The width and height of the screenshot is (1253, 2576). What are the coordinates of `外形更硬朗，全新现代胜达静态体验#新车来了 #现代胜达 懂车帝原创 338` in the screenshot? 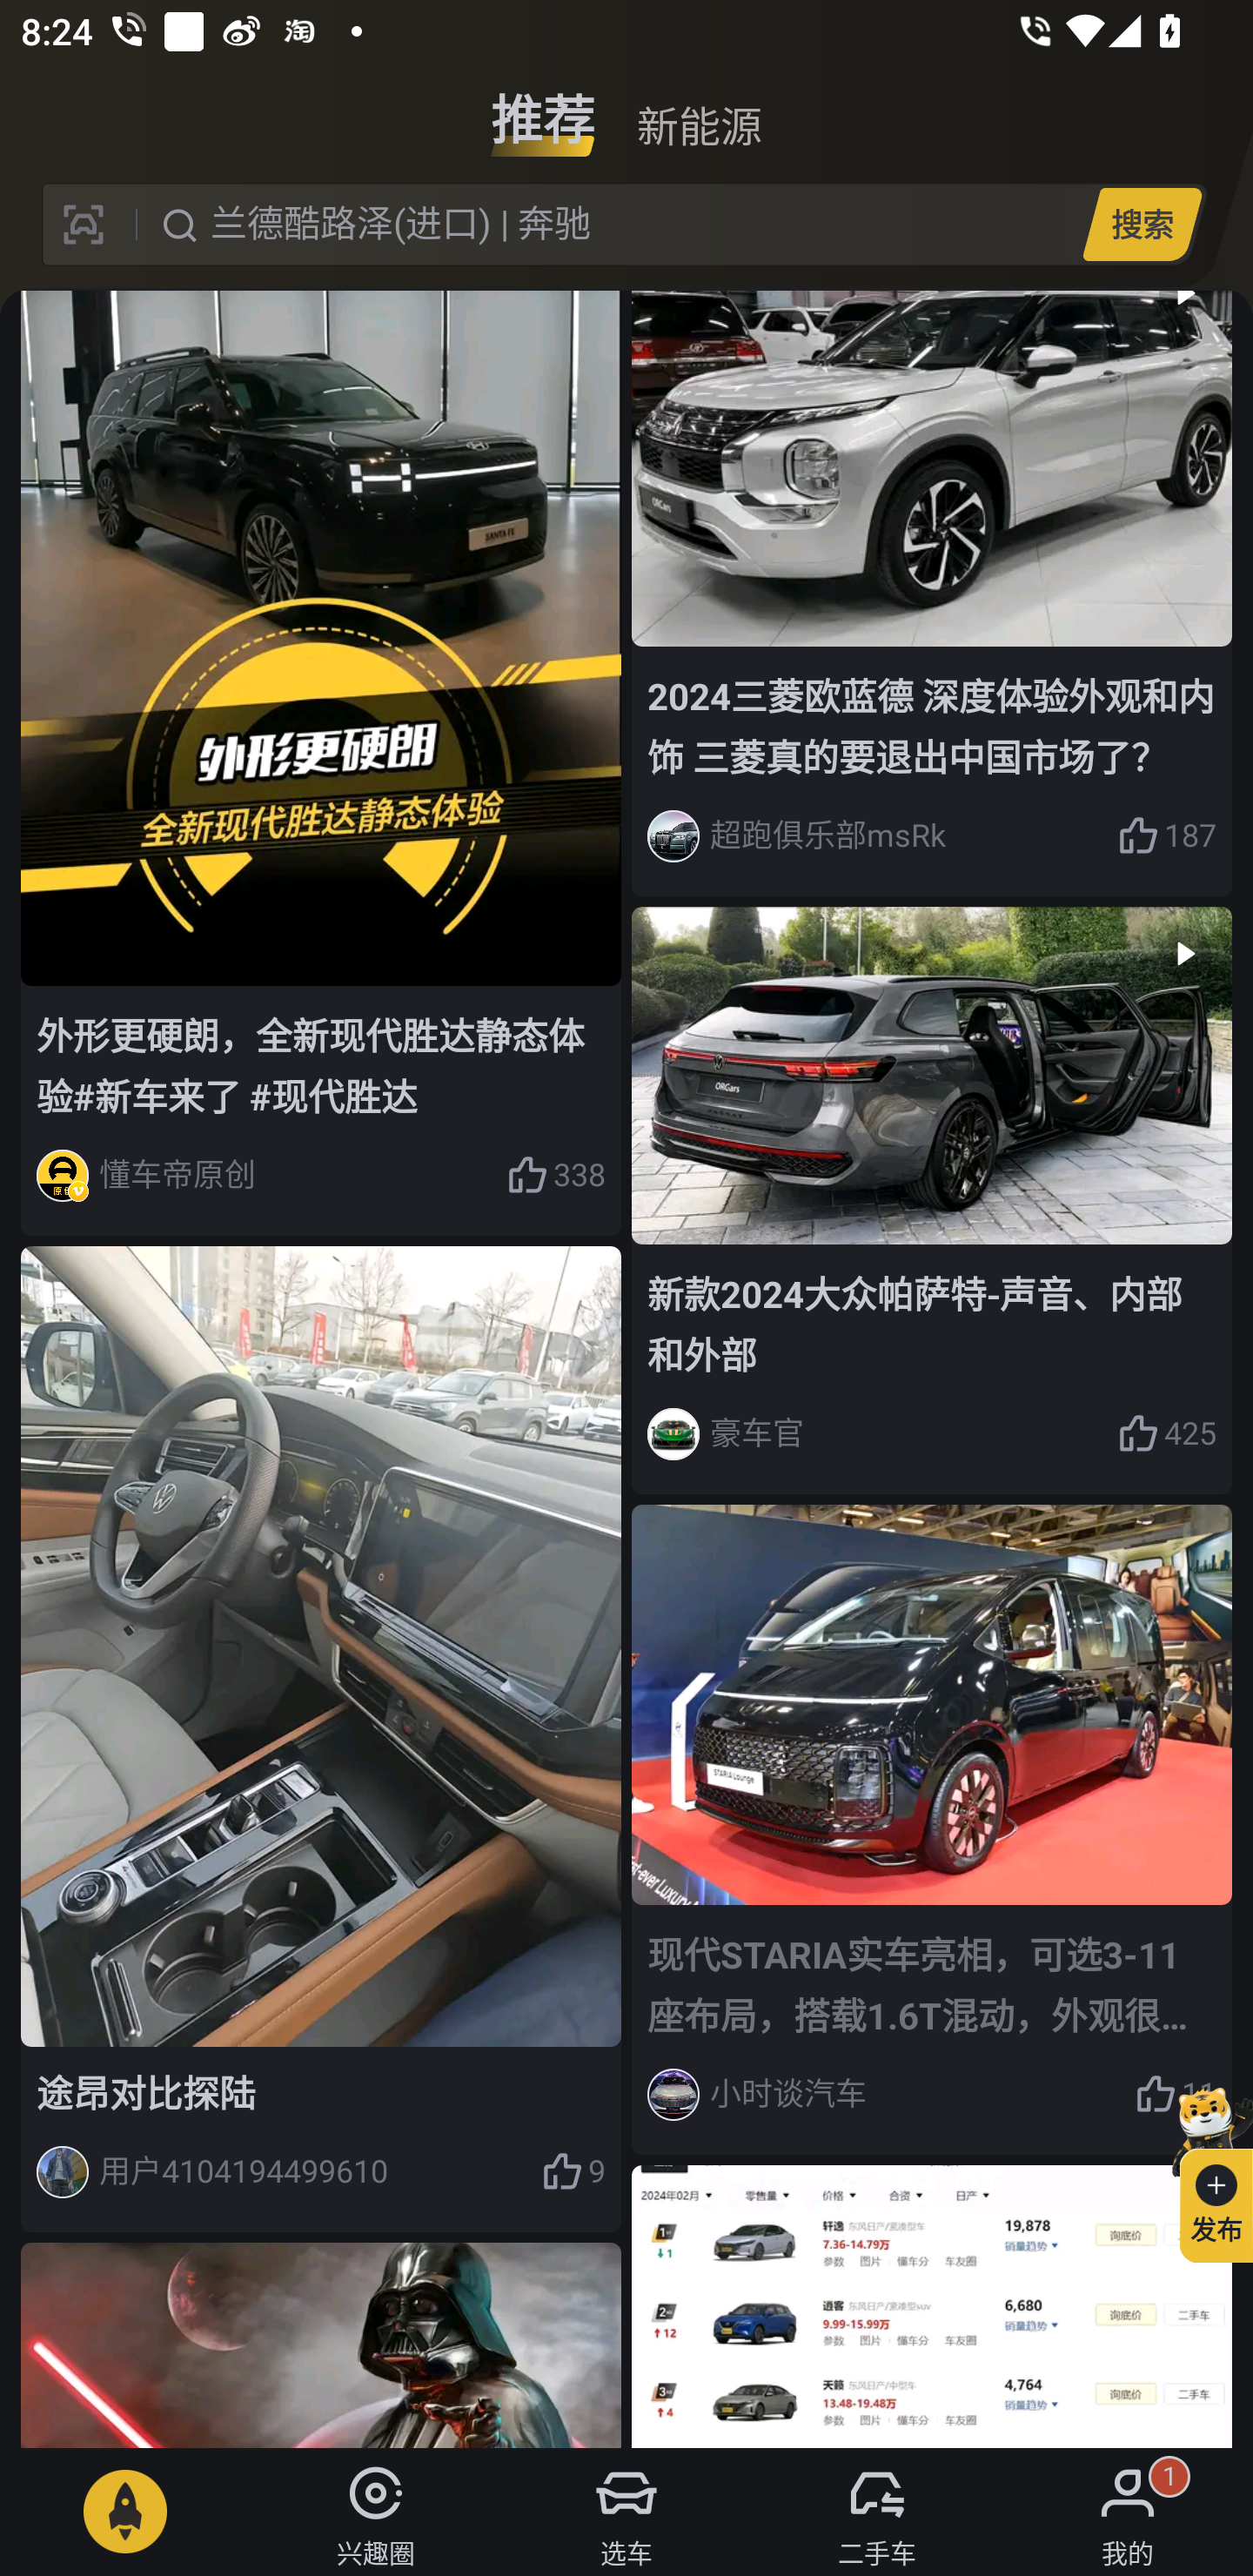 It's located at (321, 763).